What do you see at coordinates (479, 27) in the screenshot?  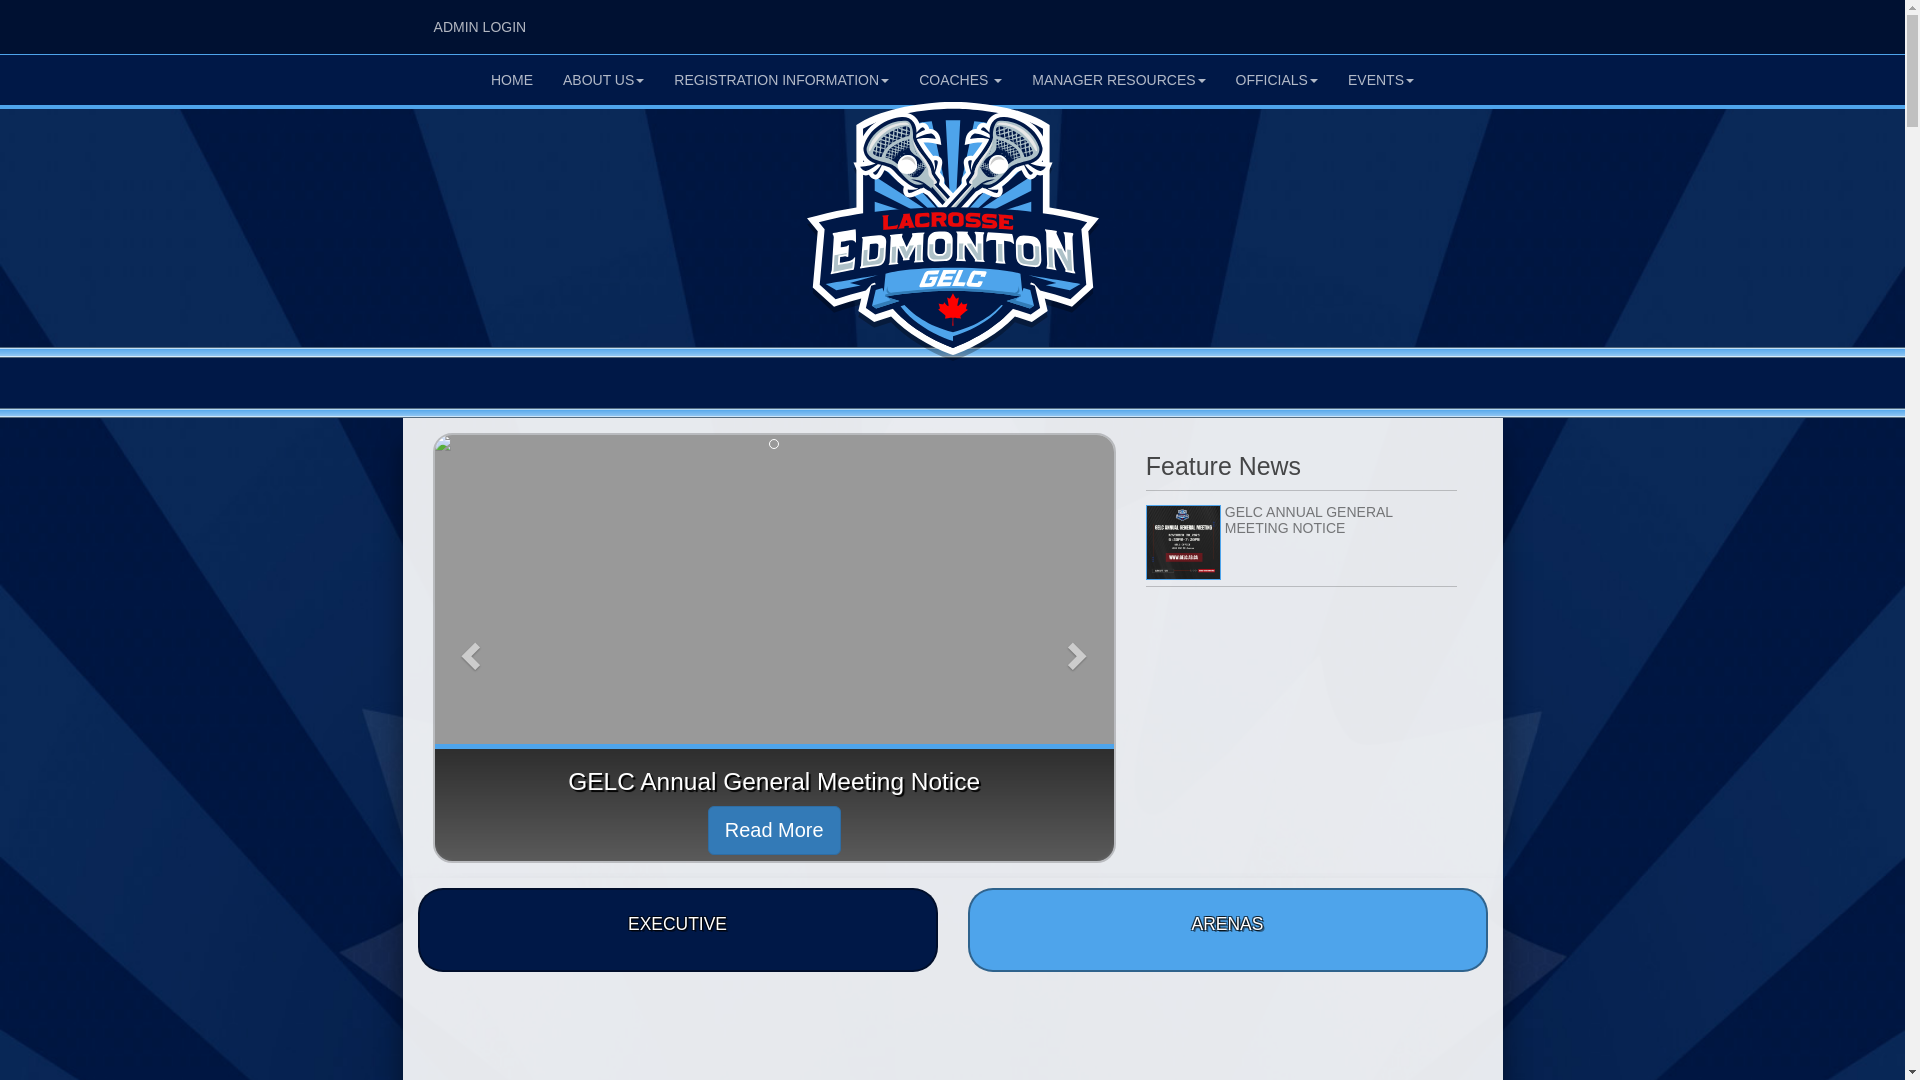 I see ` ADMIN LOGIN
ADMIN LOGIN` at bounding box center [479, 27].